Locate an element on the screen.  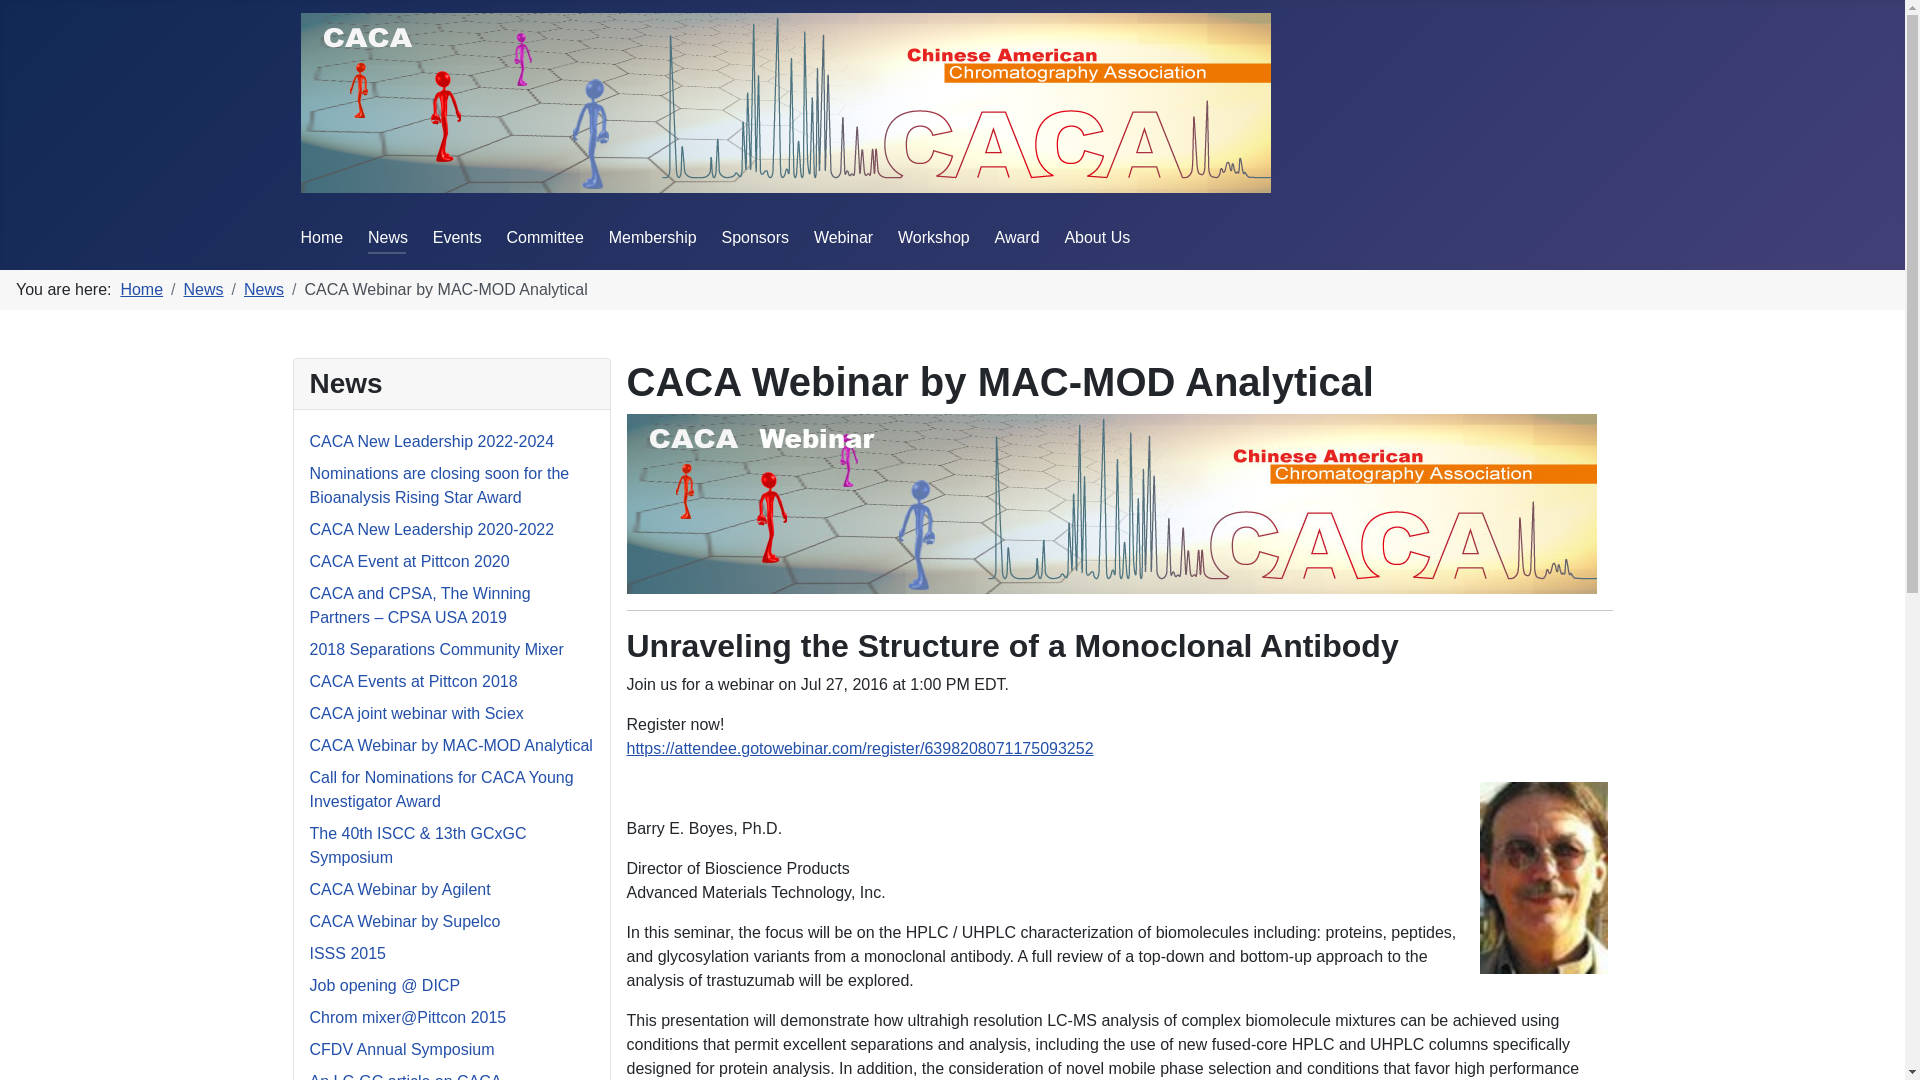
Webinar is located at coordinates (844, 237).